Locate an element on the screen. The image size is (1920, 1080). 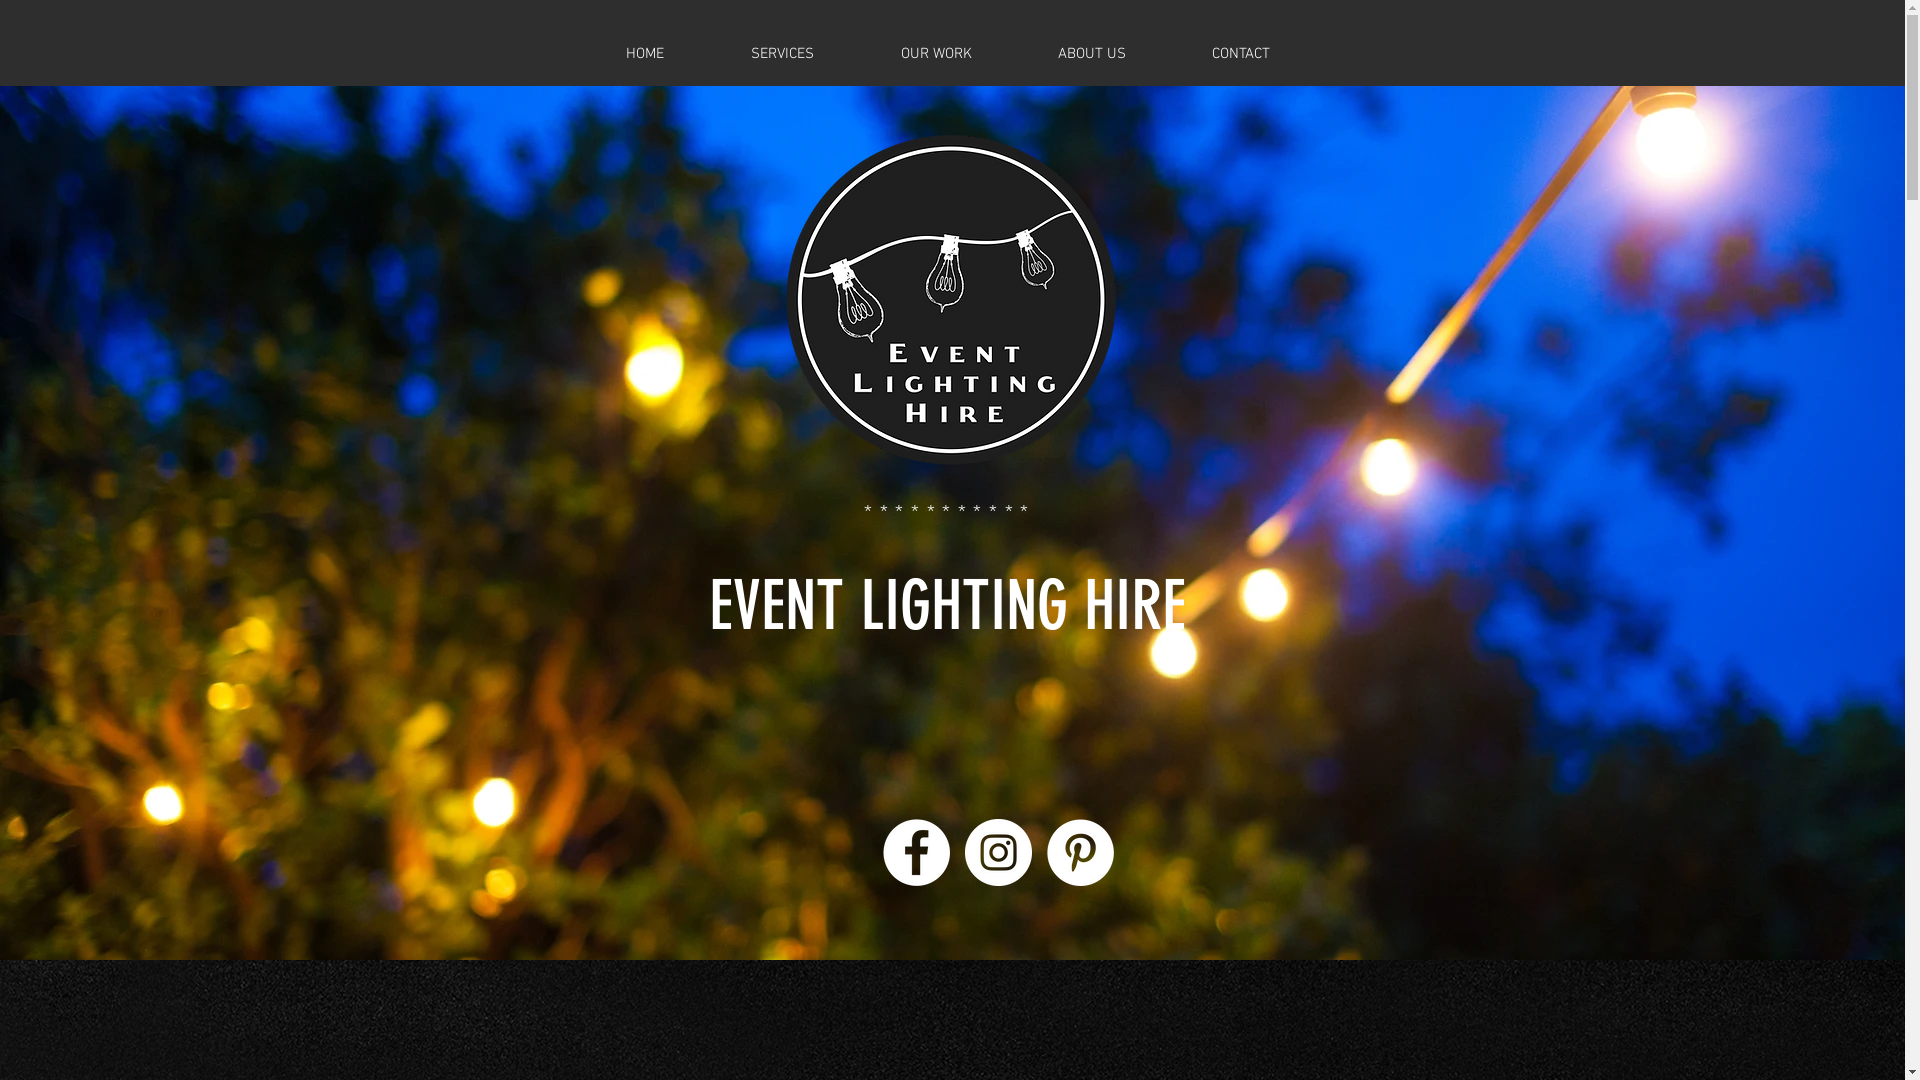
ELH2a.png is located at coordinates (950, 300).